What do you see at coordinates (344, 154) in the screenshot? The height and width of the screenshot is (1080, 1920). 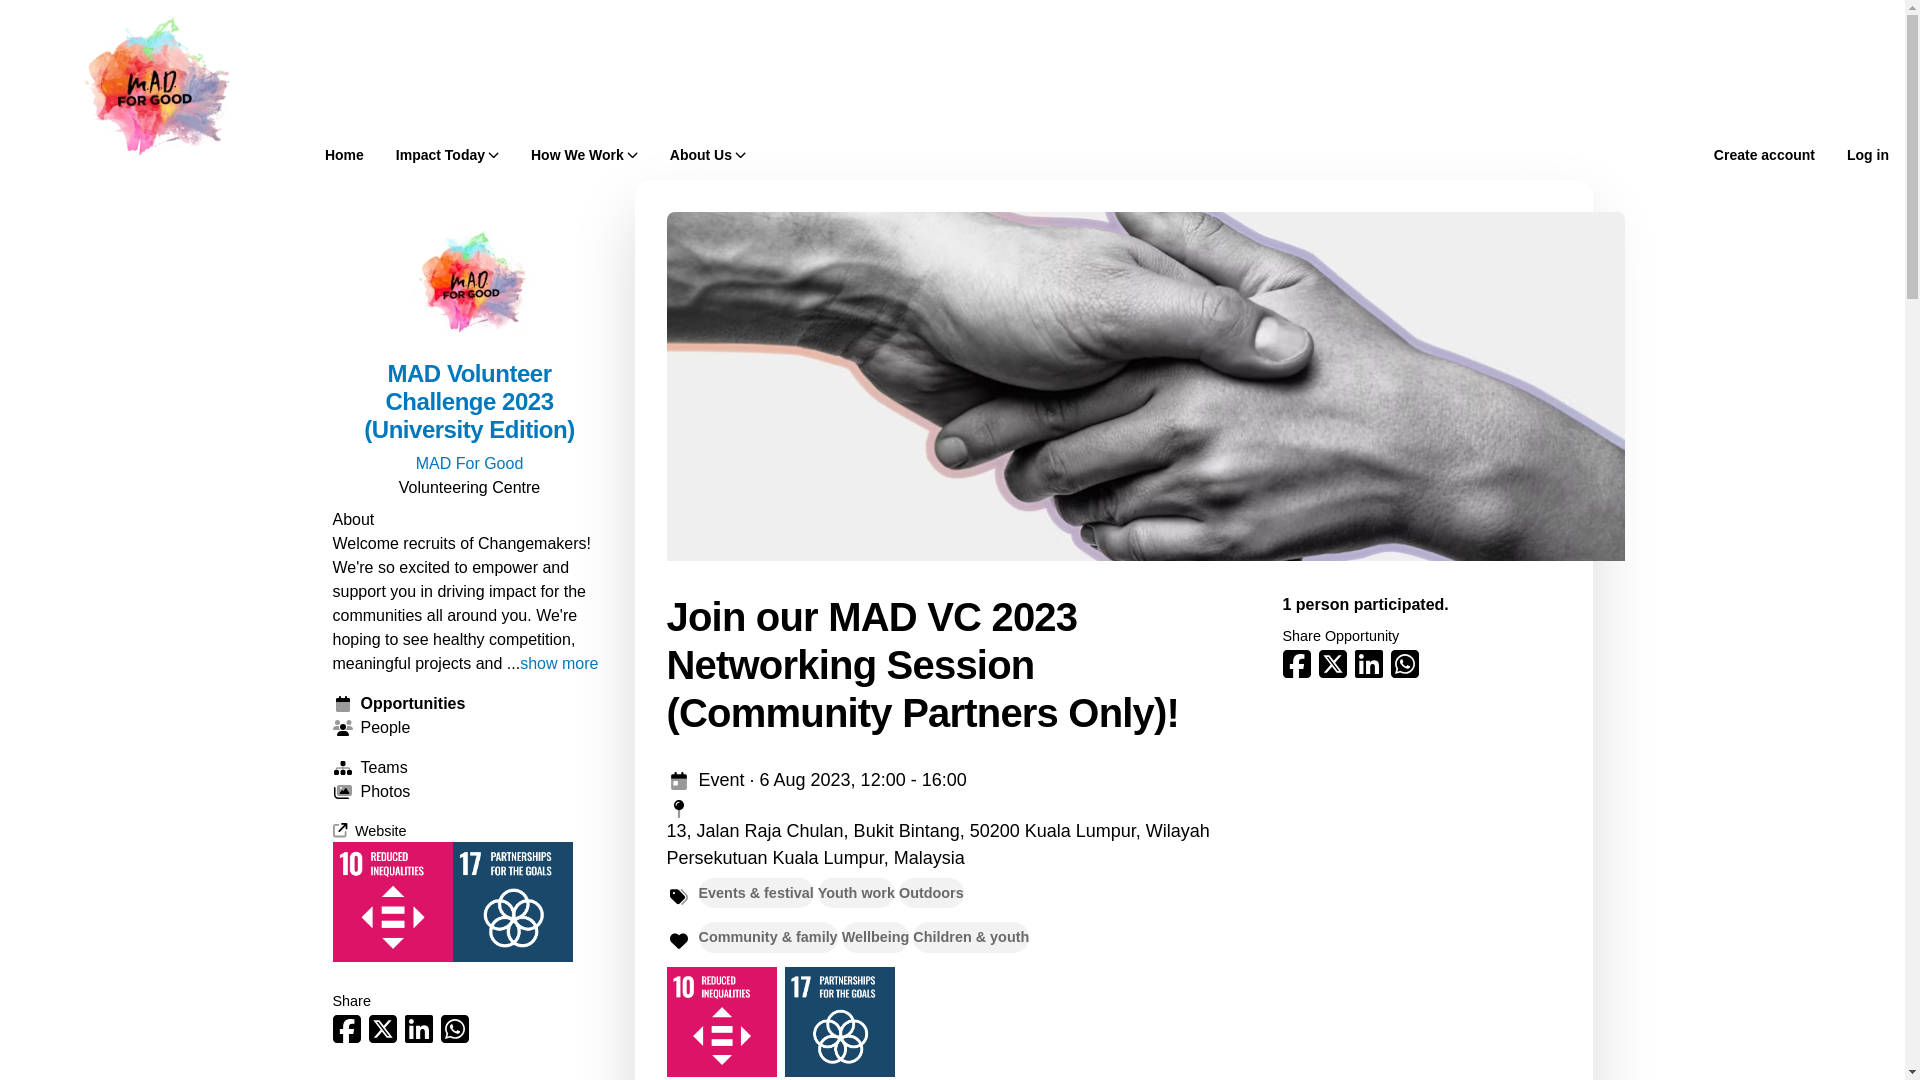 I see `Home` at bounding box center [344, 154].